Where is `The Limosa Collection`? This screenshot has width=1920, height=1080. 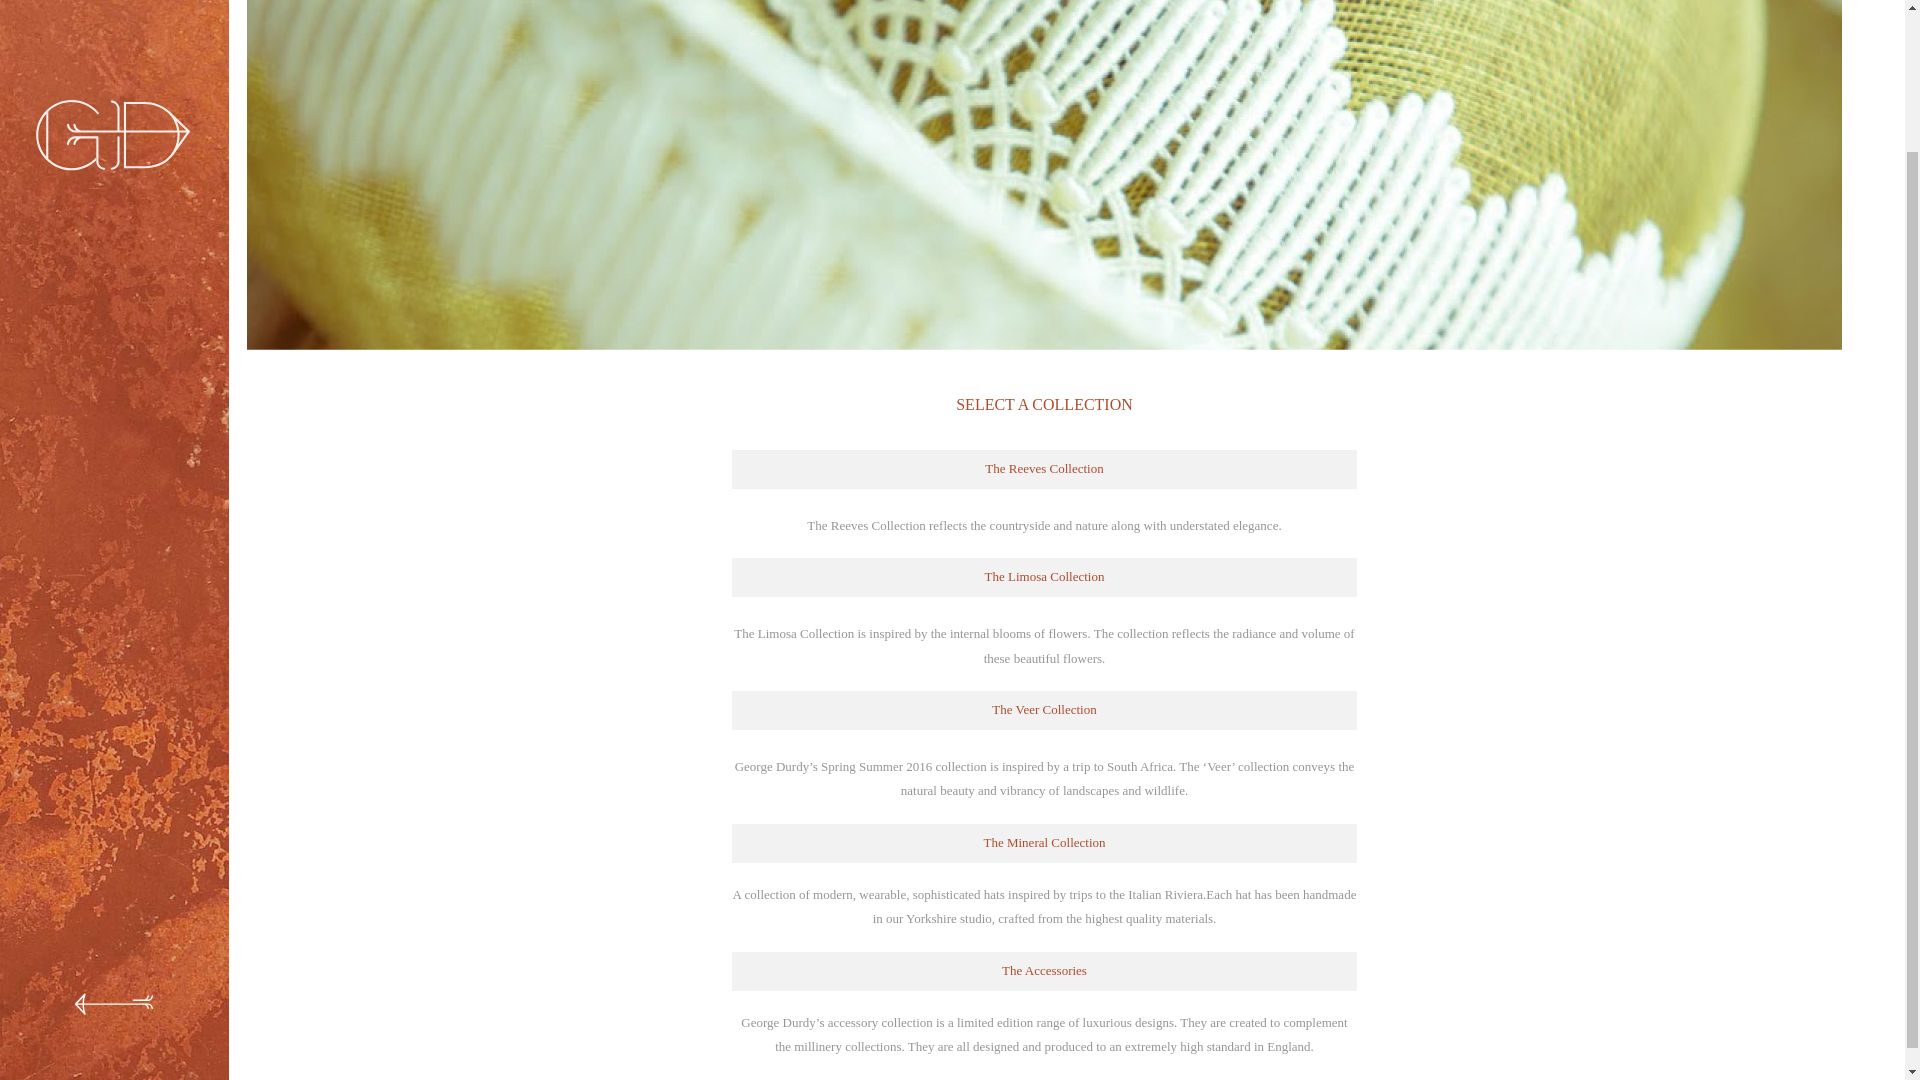 The Limosa Collection is located at coordinates (1044, 578).